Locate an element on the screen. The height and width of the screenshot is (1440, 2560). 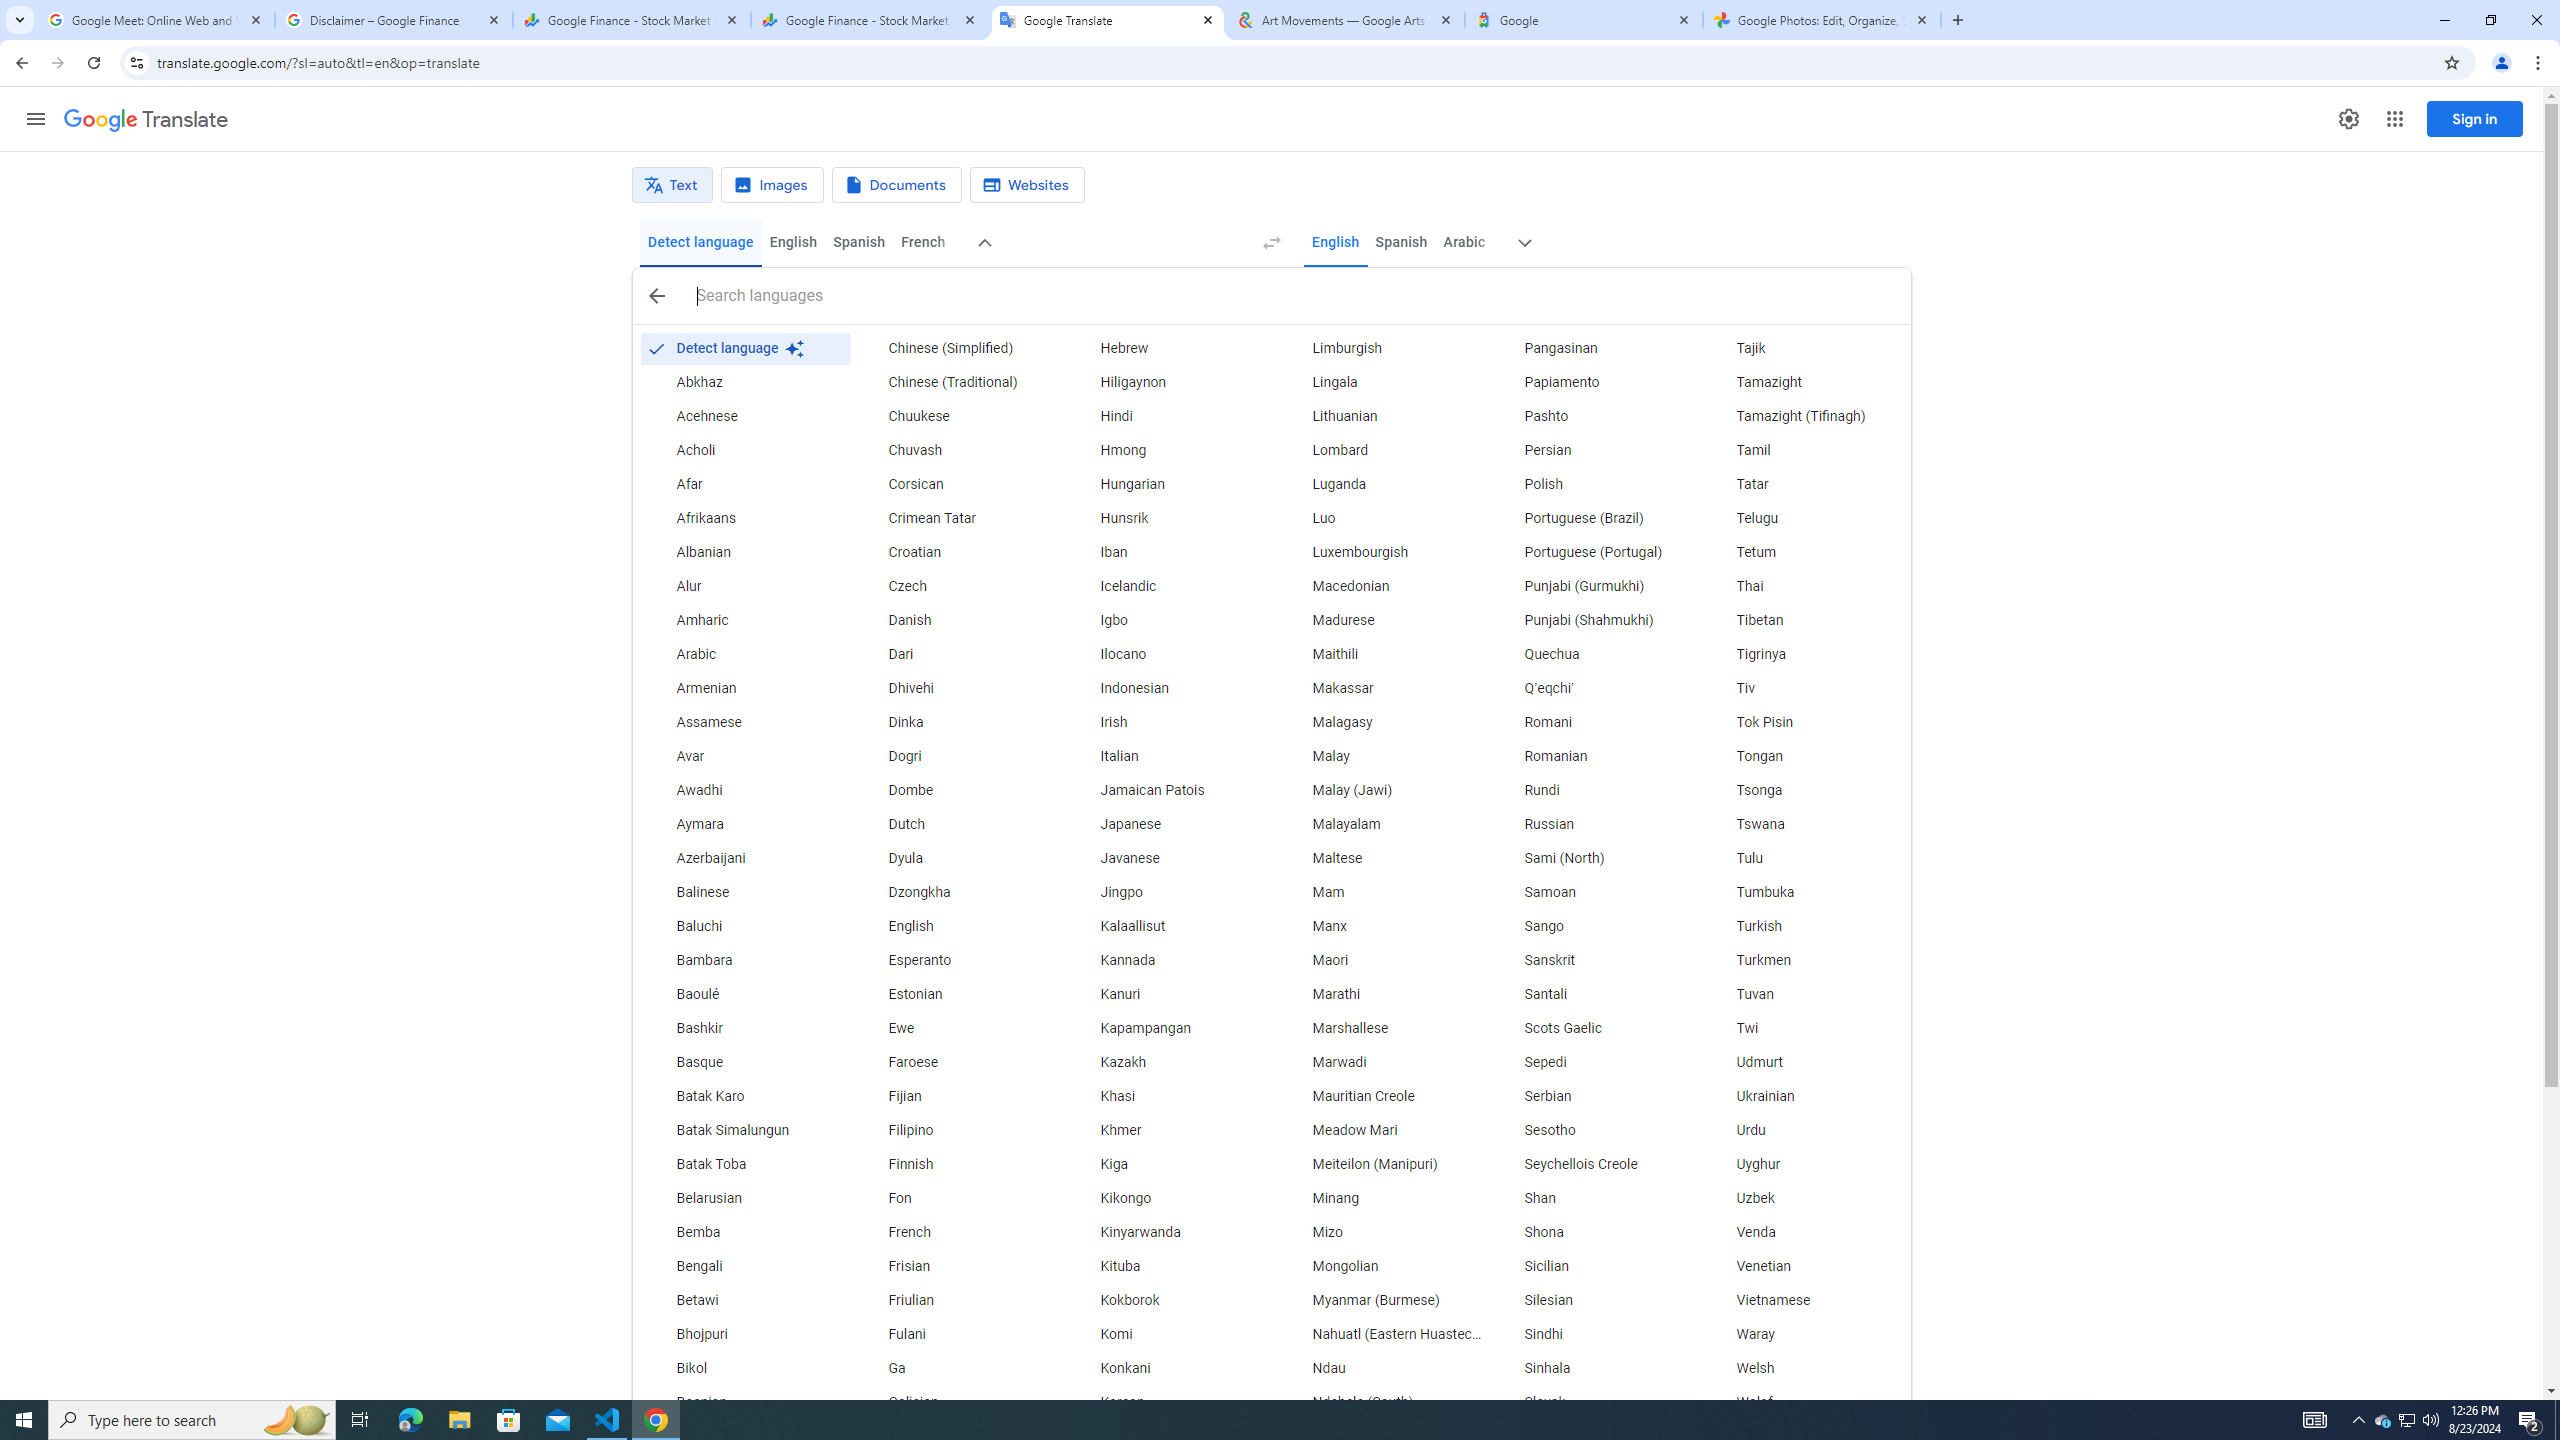
Malayalam is located at coordinates (1380, 824).